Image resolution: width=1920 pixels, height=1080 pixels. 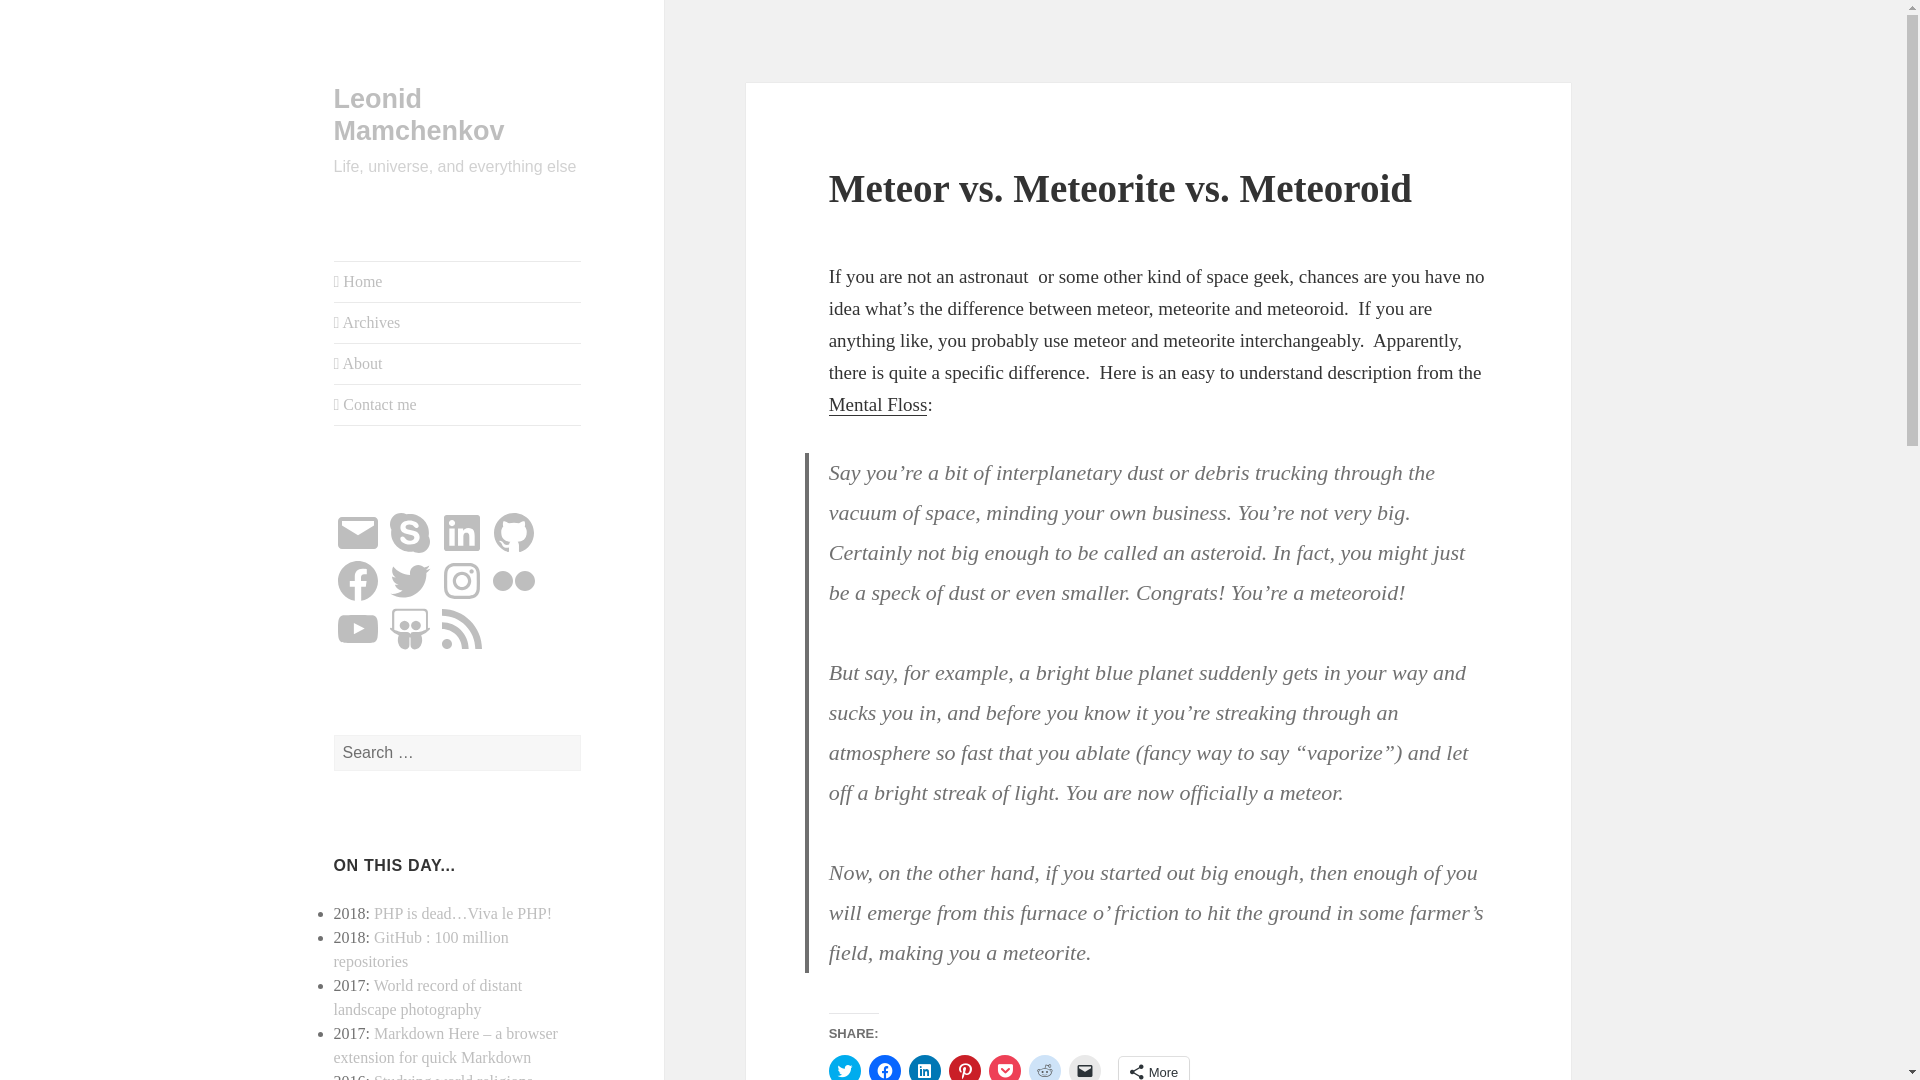 I want to click on LinkedIn, so click(x=461, y=532).